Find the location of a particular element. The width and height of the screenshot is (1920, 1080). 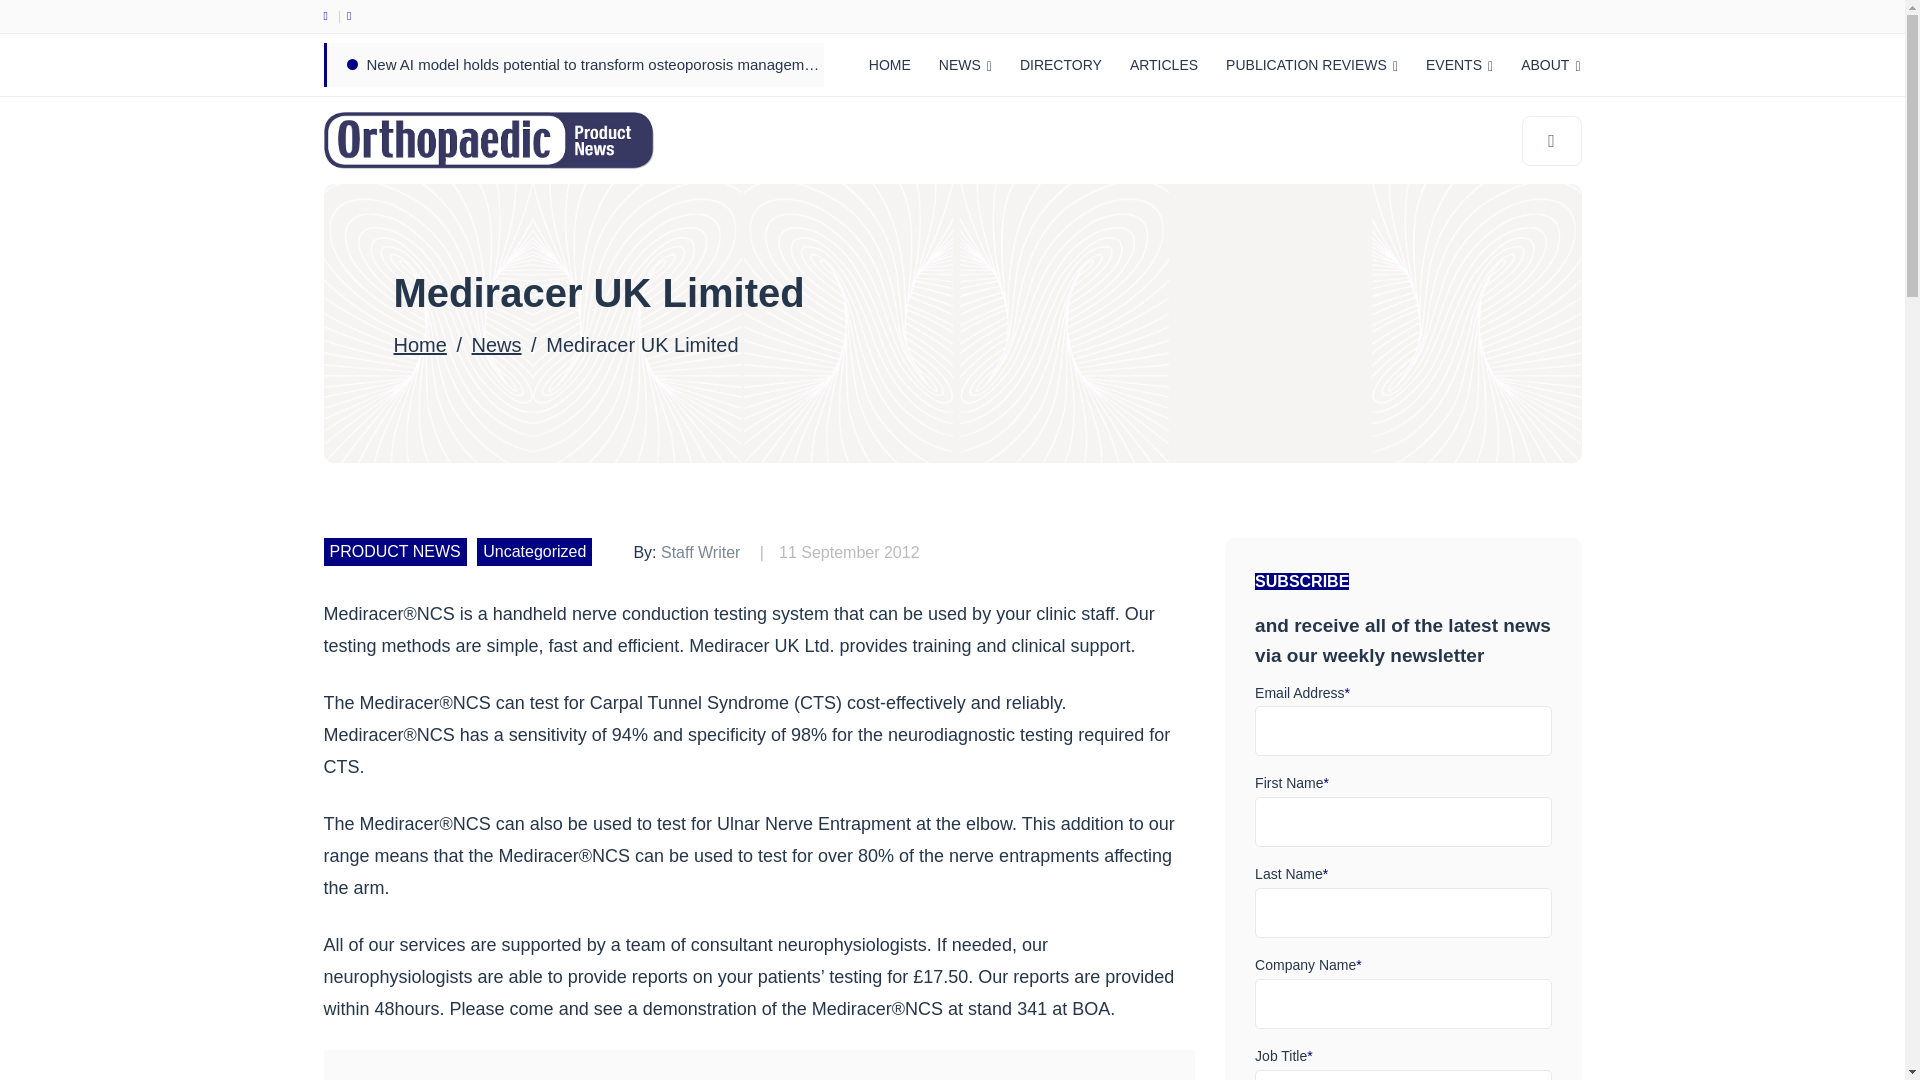

Posts by Staff Writer is located at coordinates (700, 552).